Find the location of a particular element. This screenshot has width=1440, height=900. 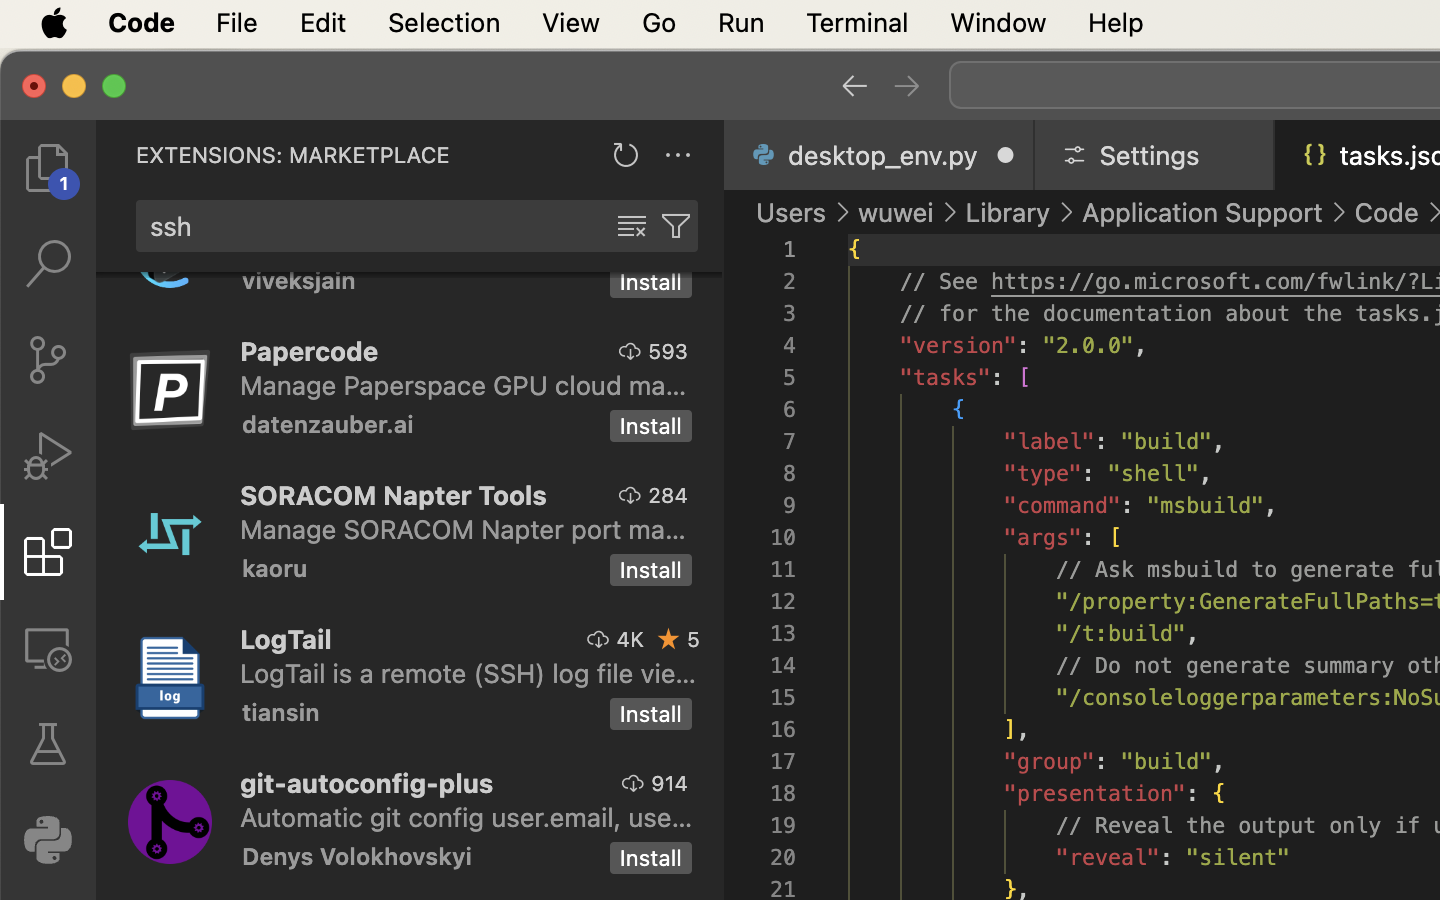

Automatic git config user.email, user.name, SSH key setting for vscode is located at coordinates (467, 817).